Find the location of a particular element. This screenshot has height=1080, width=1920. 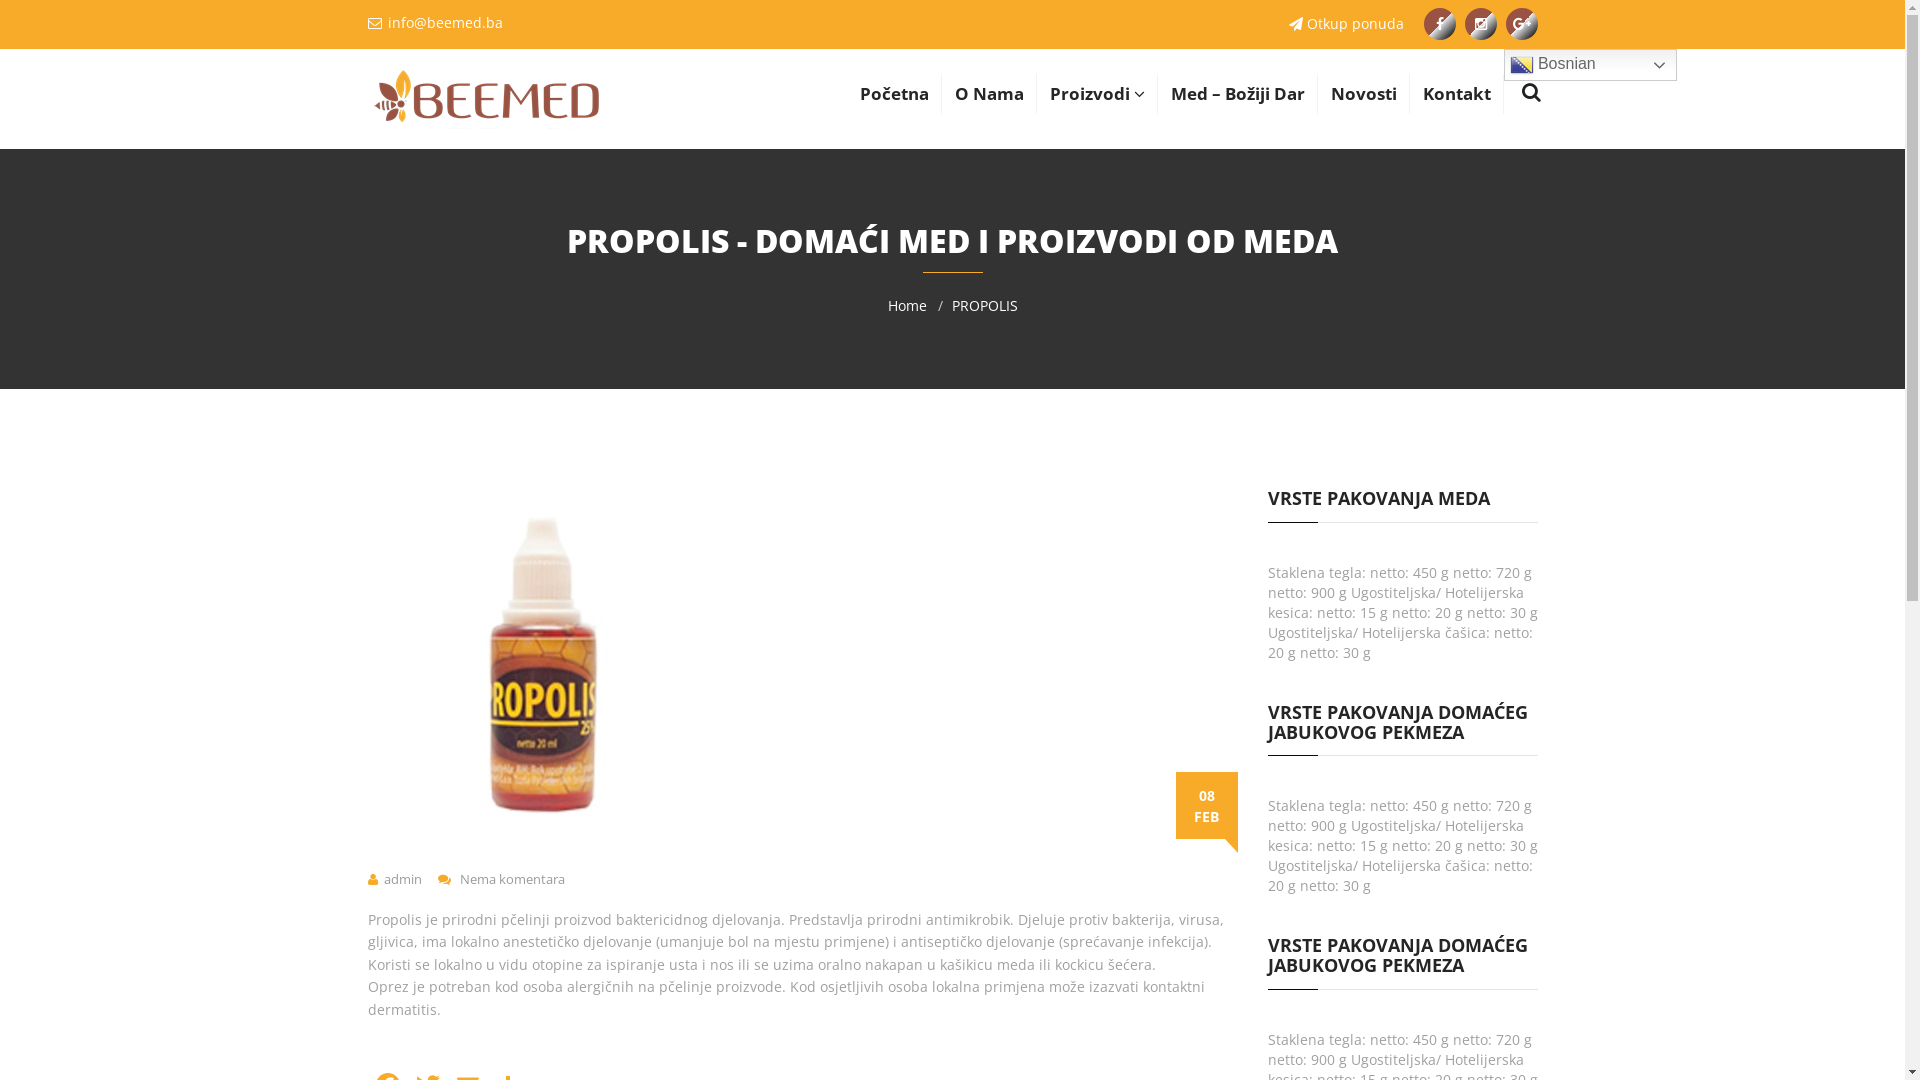

Home is located at coordinates (908, 306).